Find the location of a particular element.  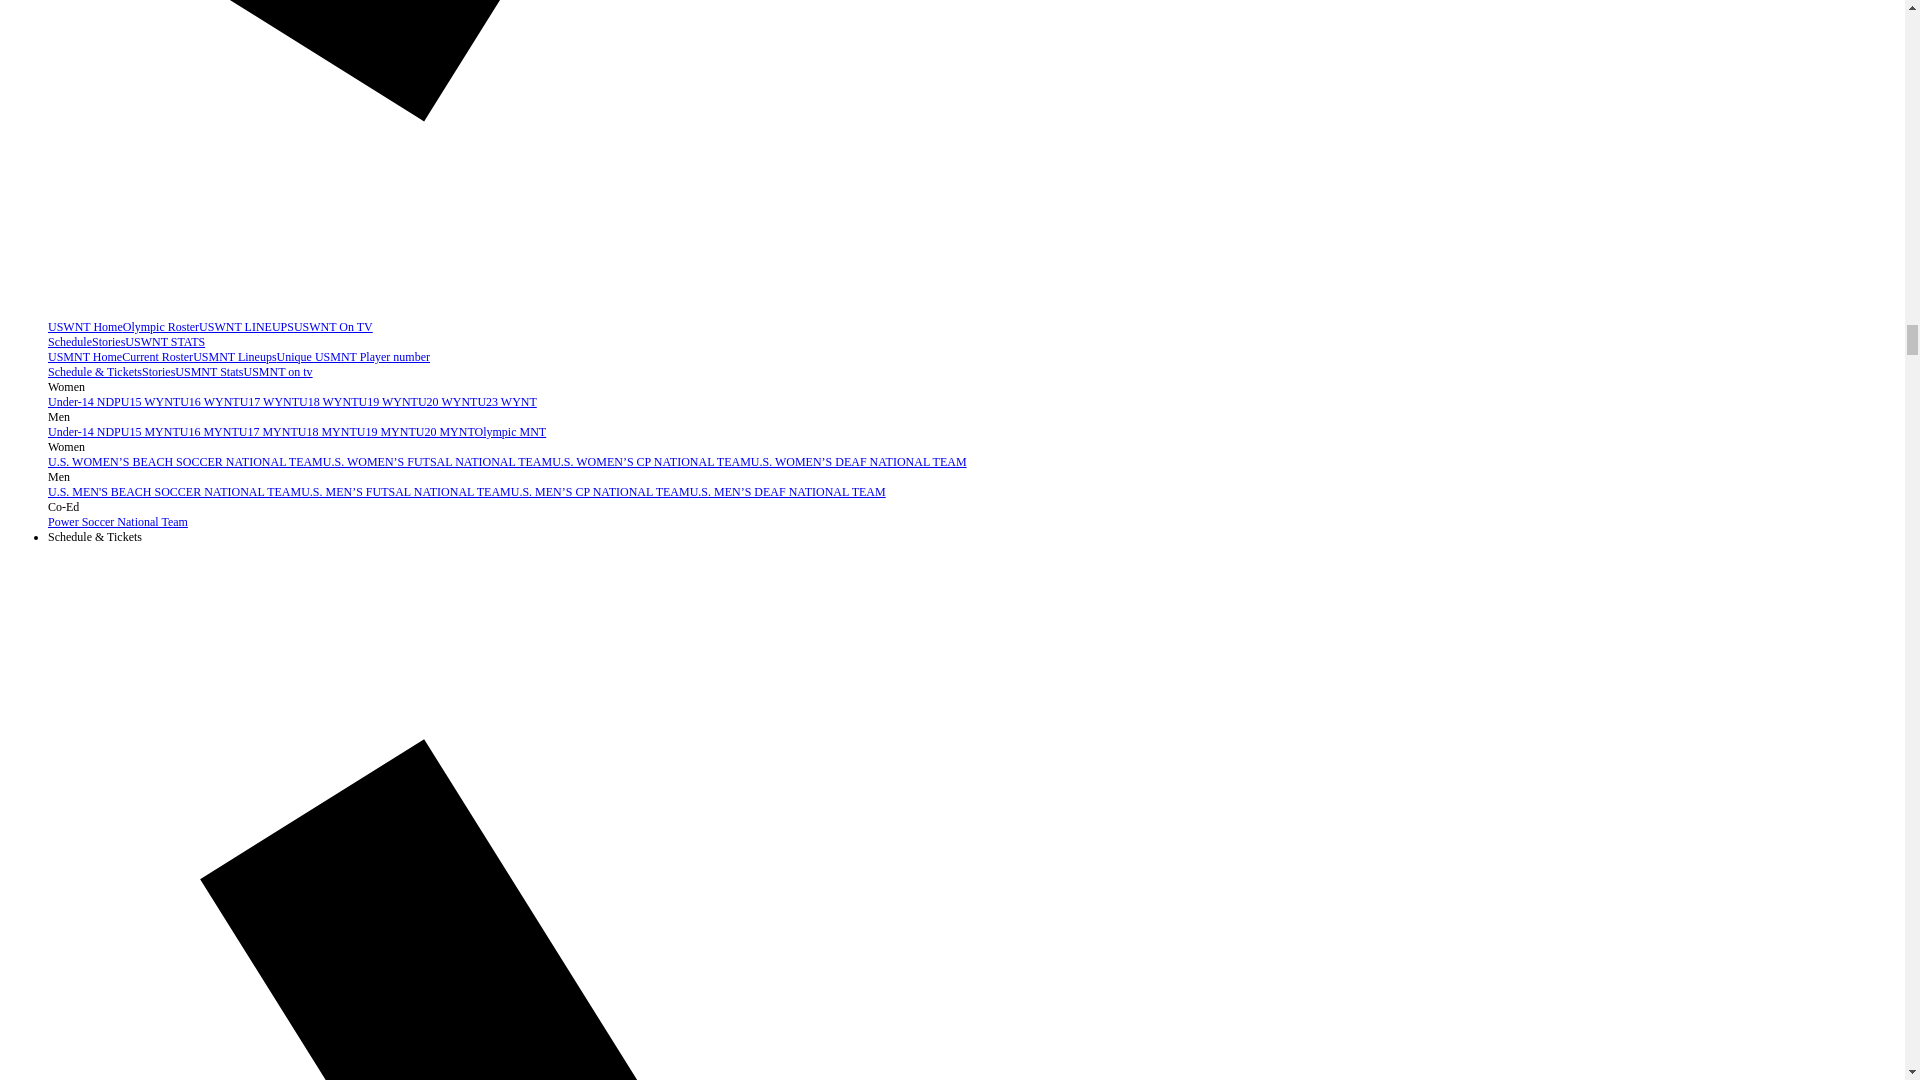

U23 WYNT is located at coordinates (506, 402).